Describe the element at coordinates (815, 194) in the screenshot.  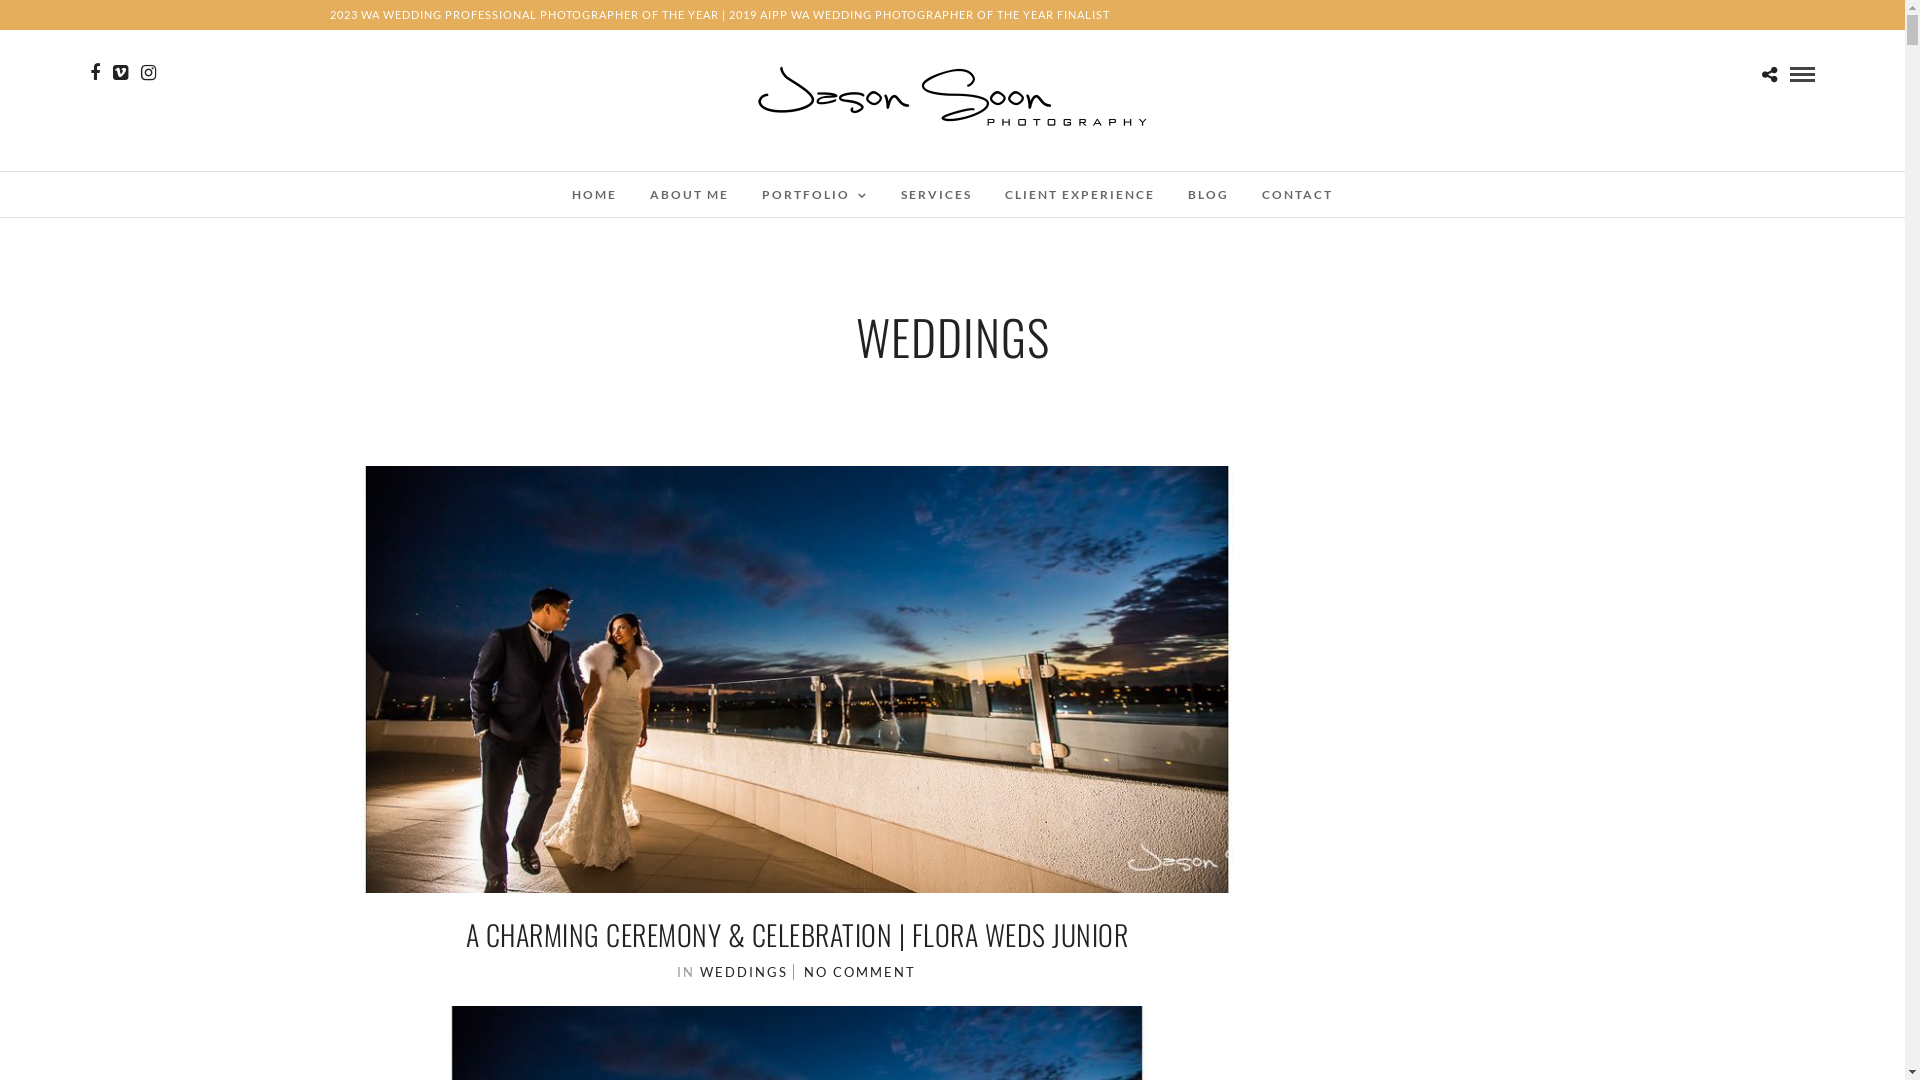
I see `PORTFOLIO` at that location.